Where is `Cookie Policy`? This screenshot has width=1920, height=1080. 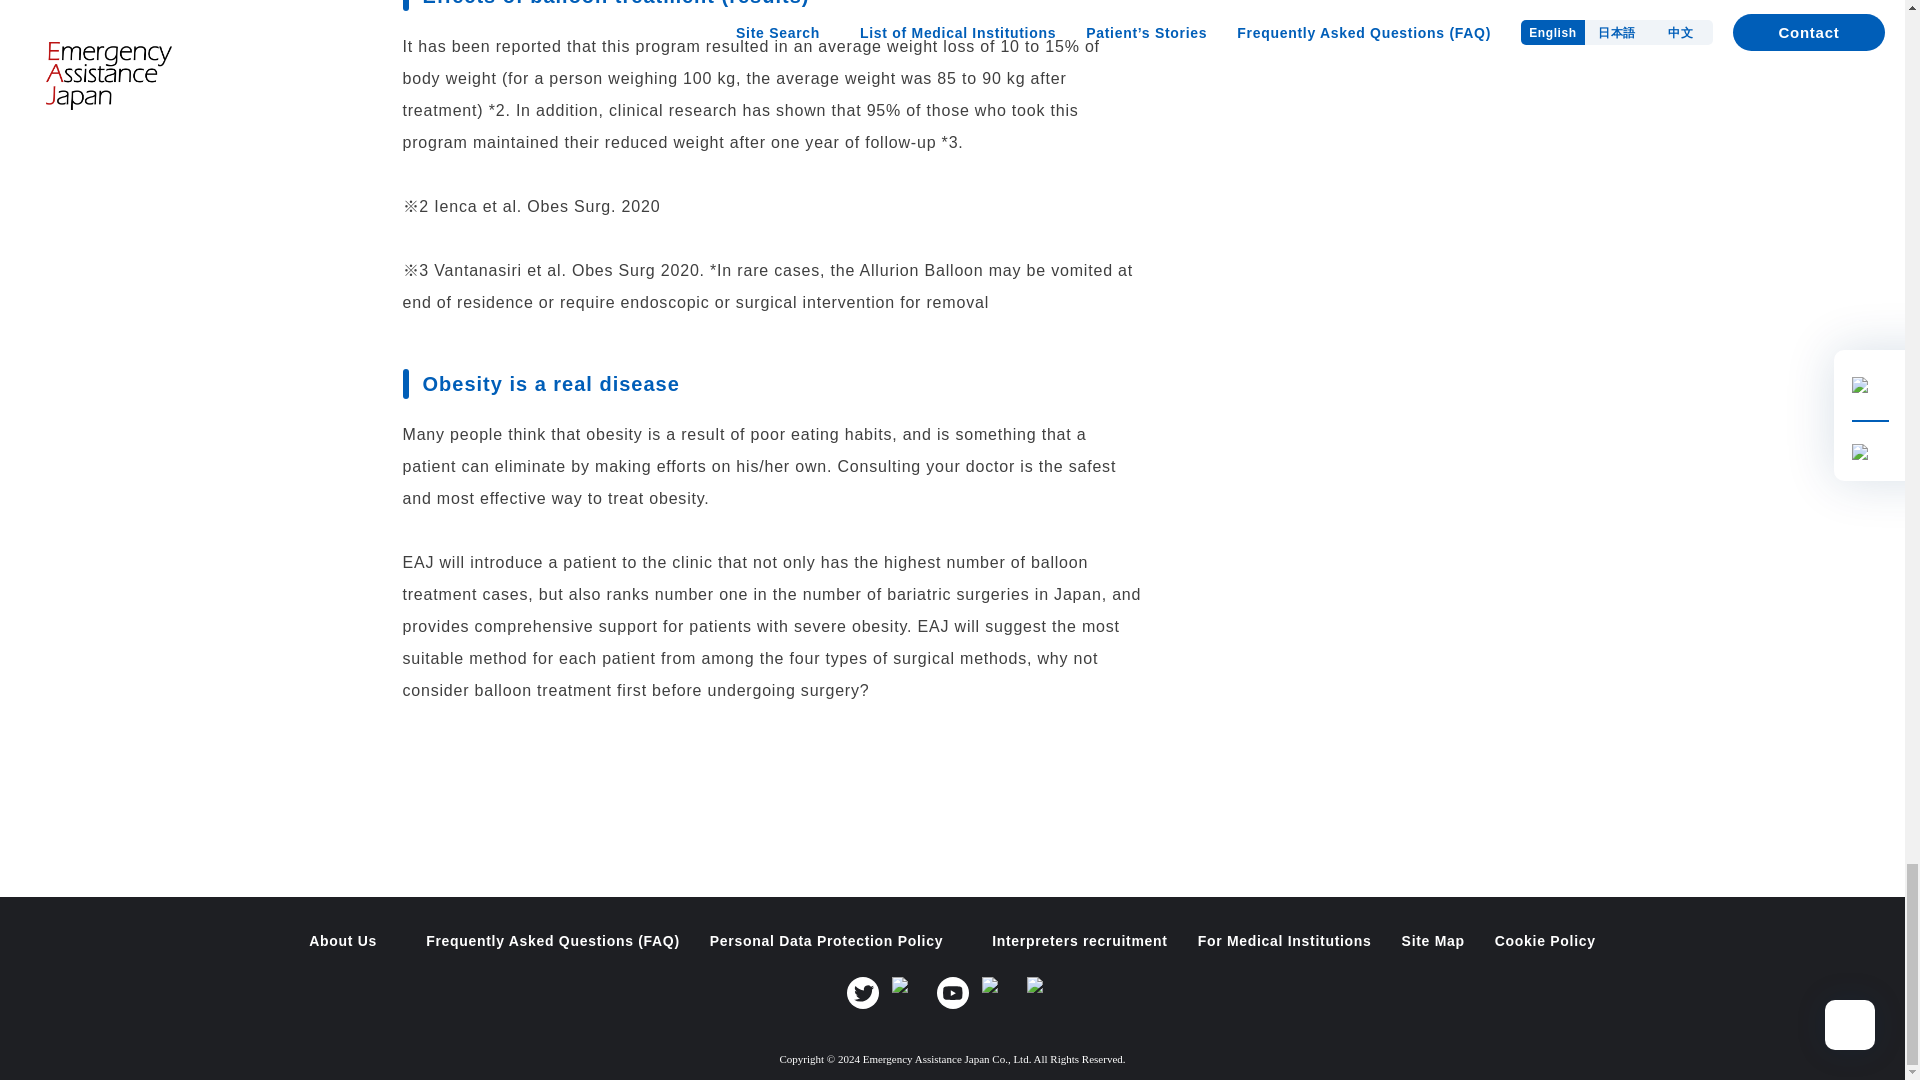 Cookie Policy is located at coordinates (1545, 941).